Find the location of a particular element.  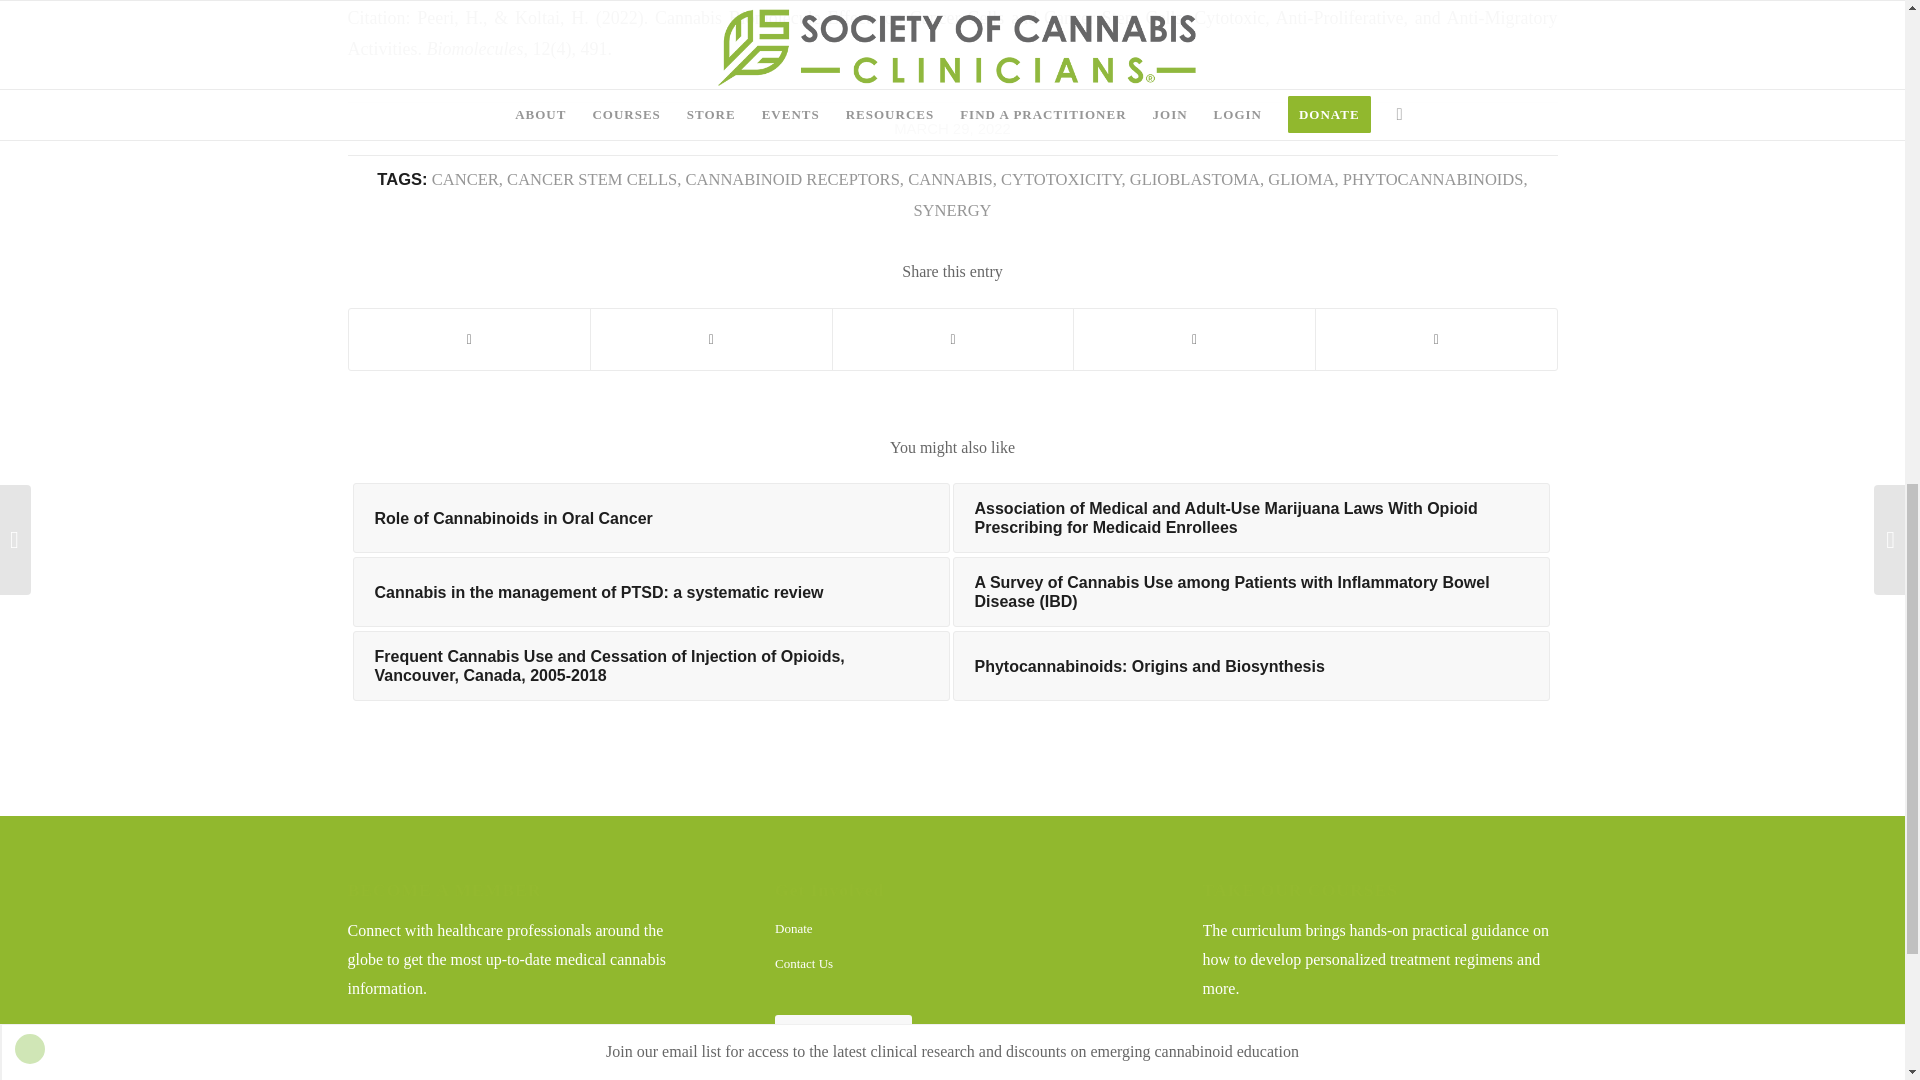

Role of Cannabinoids in Oral Cancer is located at coordinates (650, 517).